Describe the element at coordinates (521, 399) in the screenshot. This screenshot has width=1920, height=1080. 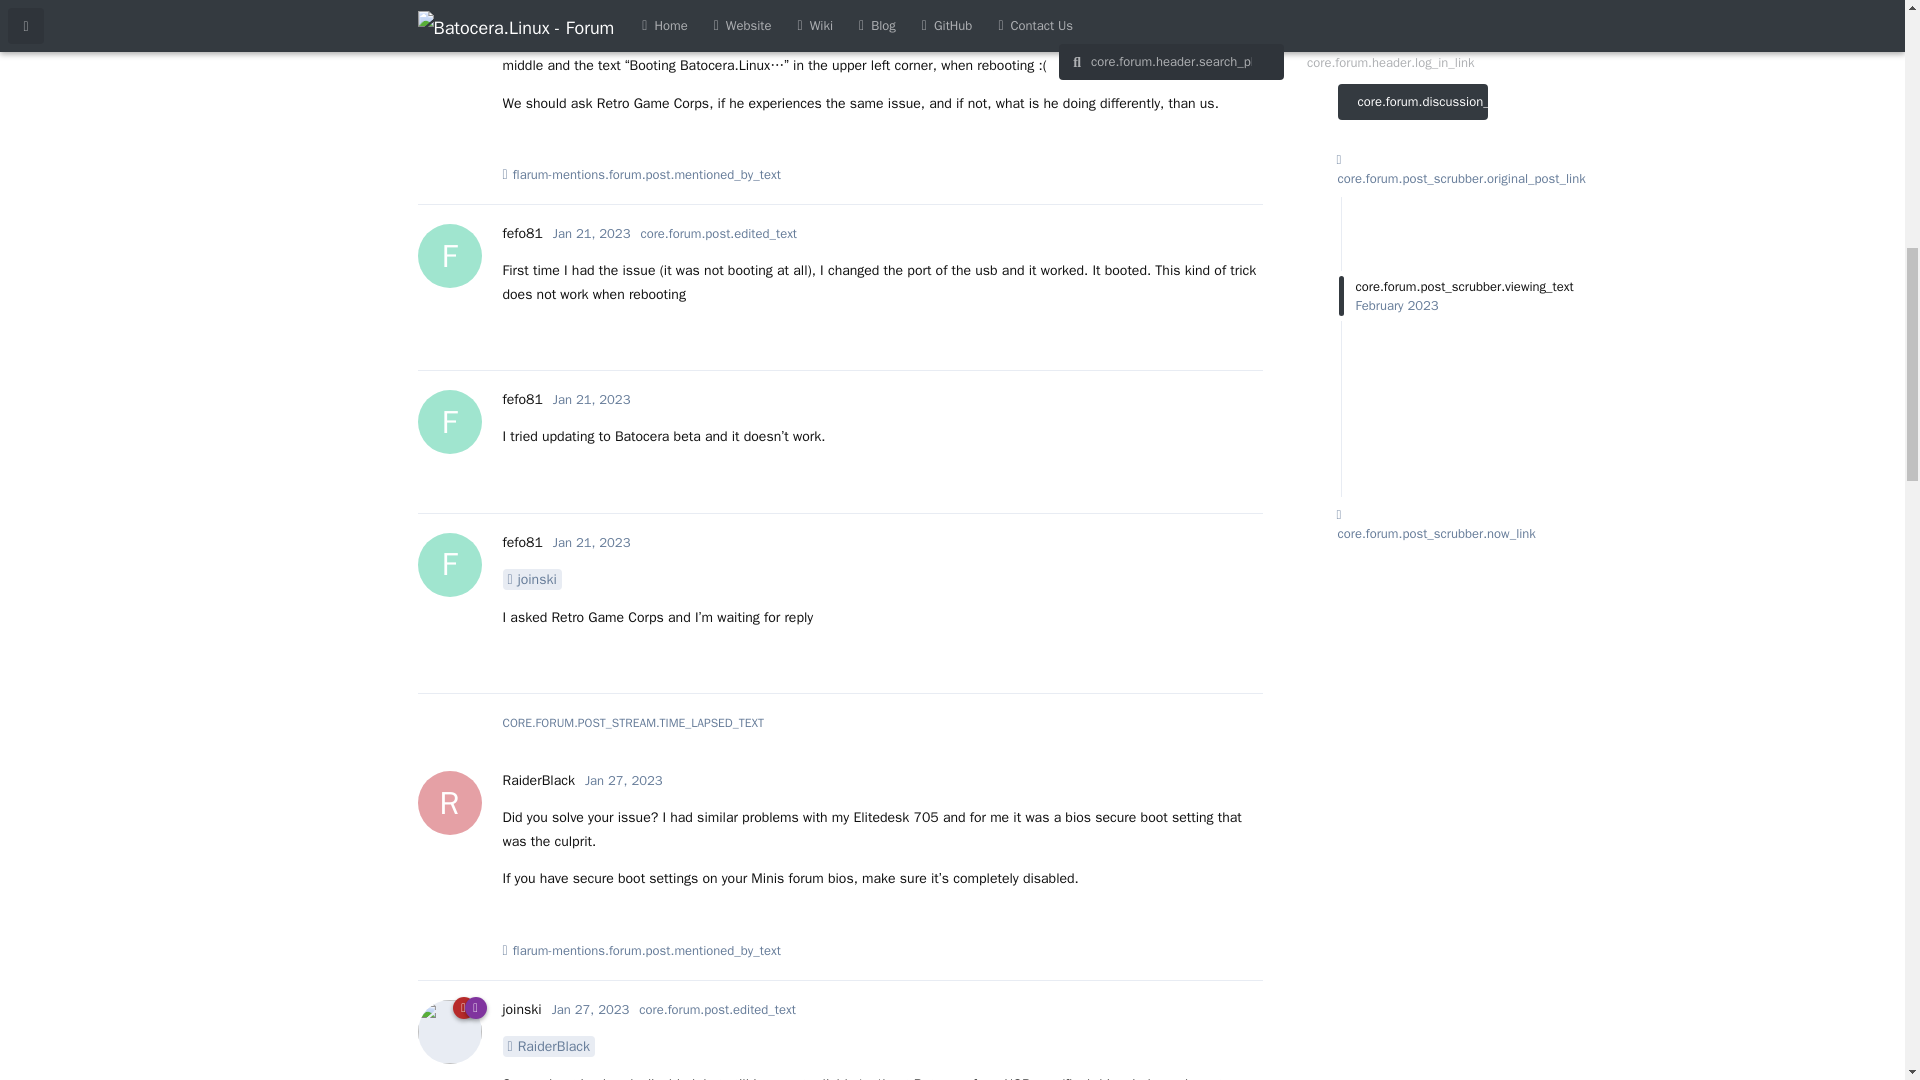
I see `Friday, January 27, 2023 4:26 PM` at that location.